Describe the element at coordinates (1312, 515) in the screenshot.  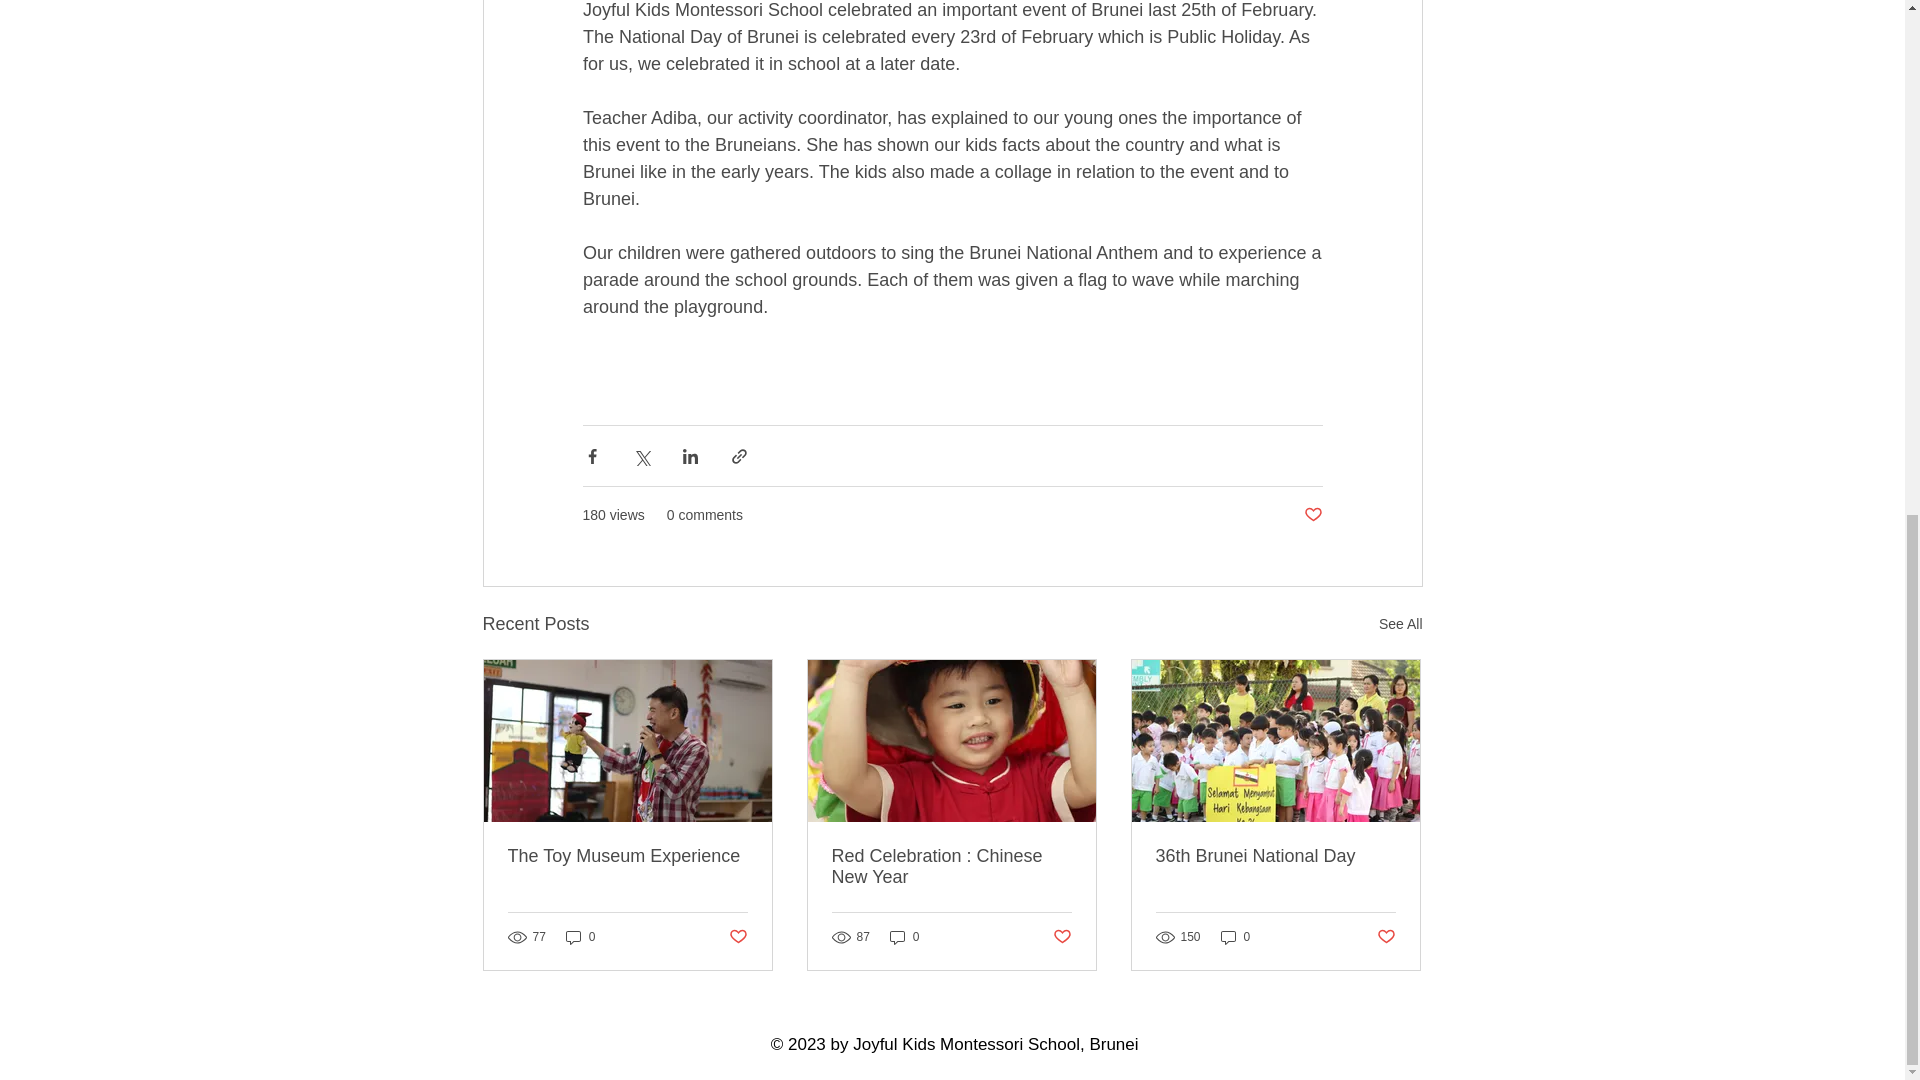
I see `Post not marked as liked` at that location.